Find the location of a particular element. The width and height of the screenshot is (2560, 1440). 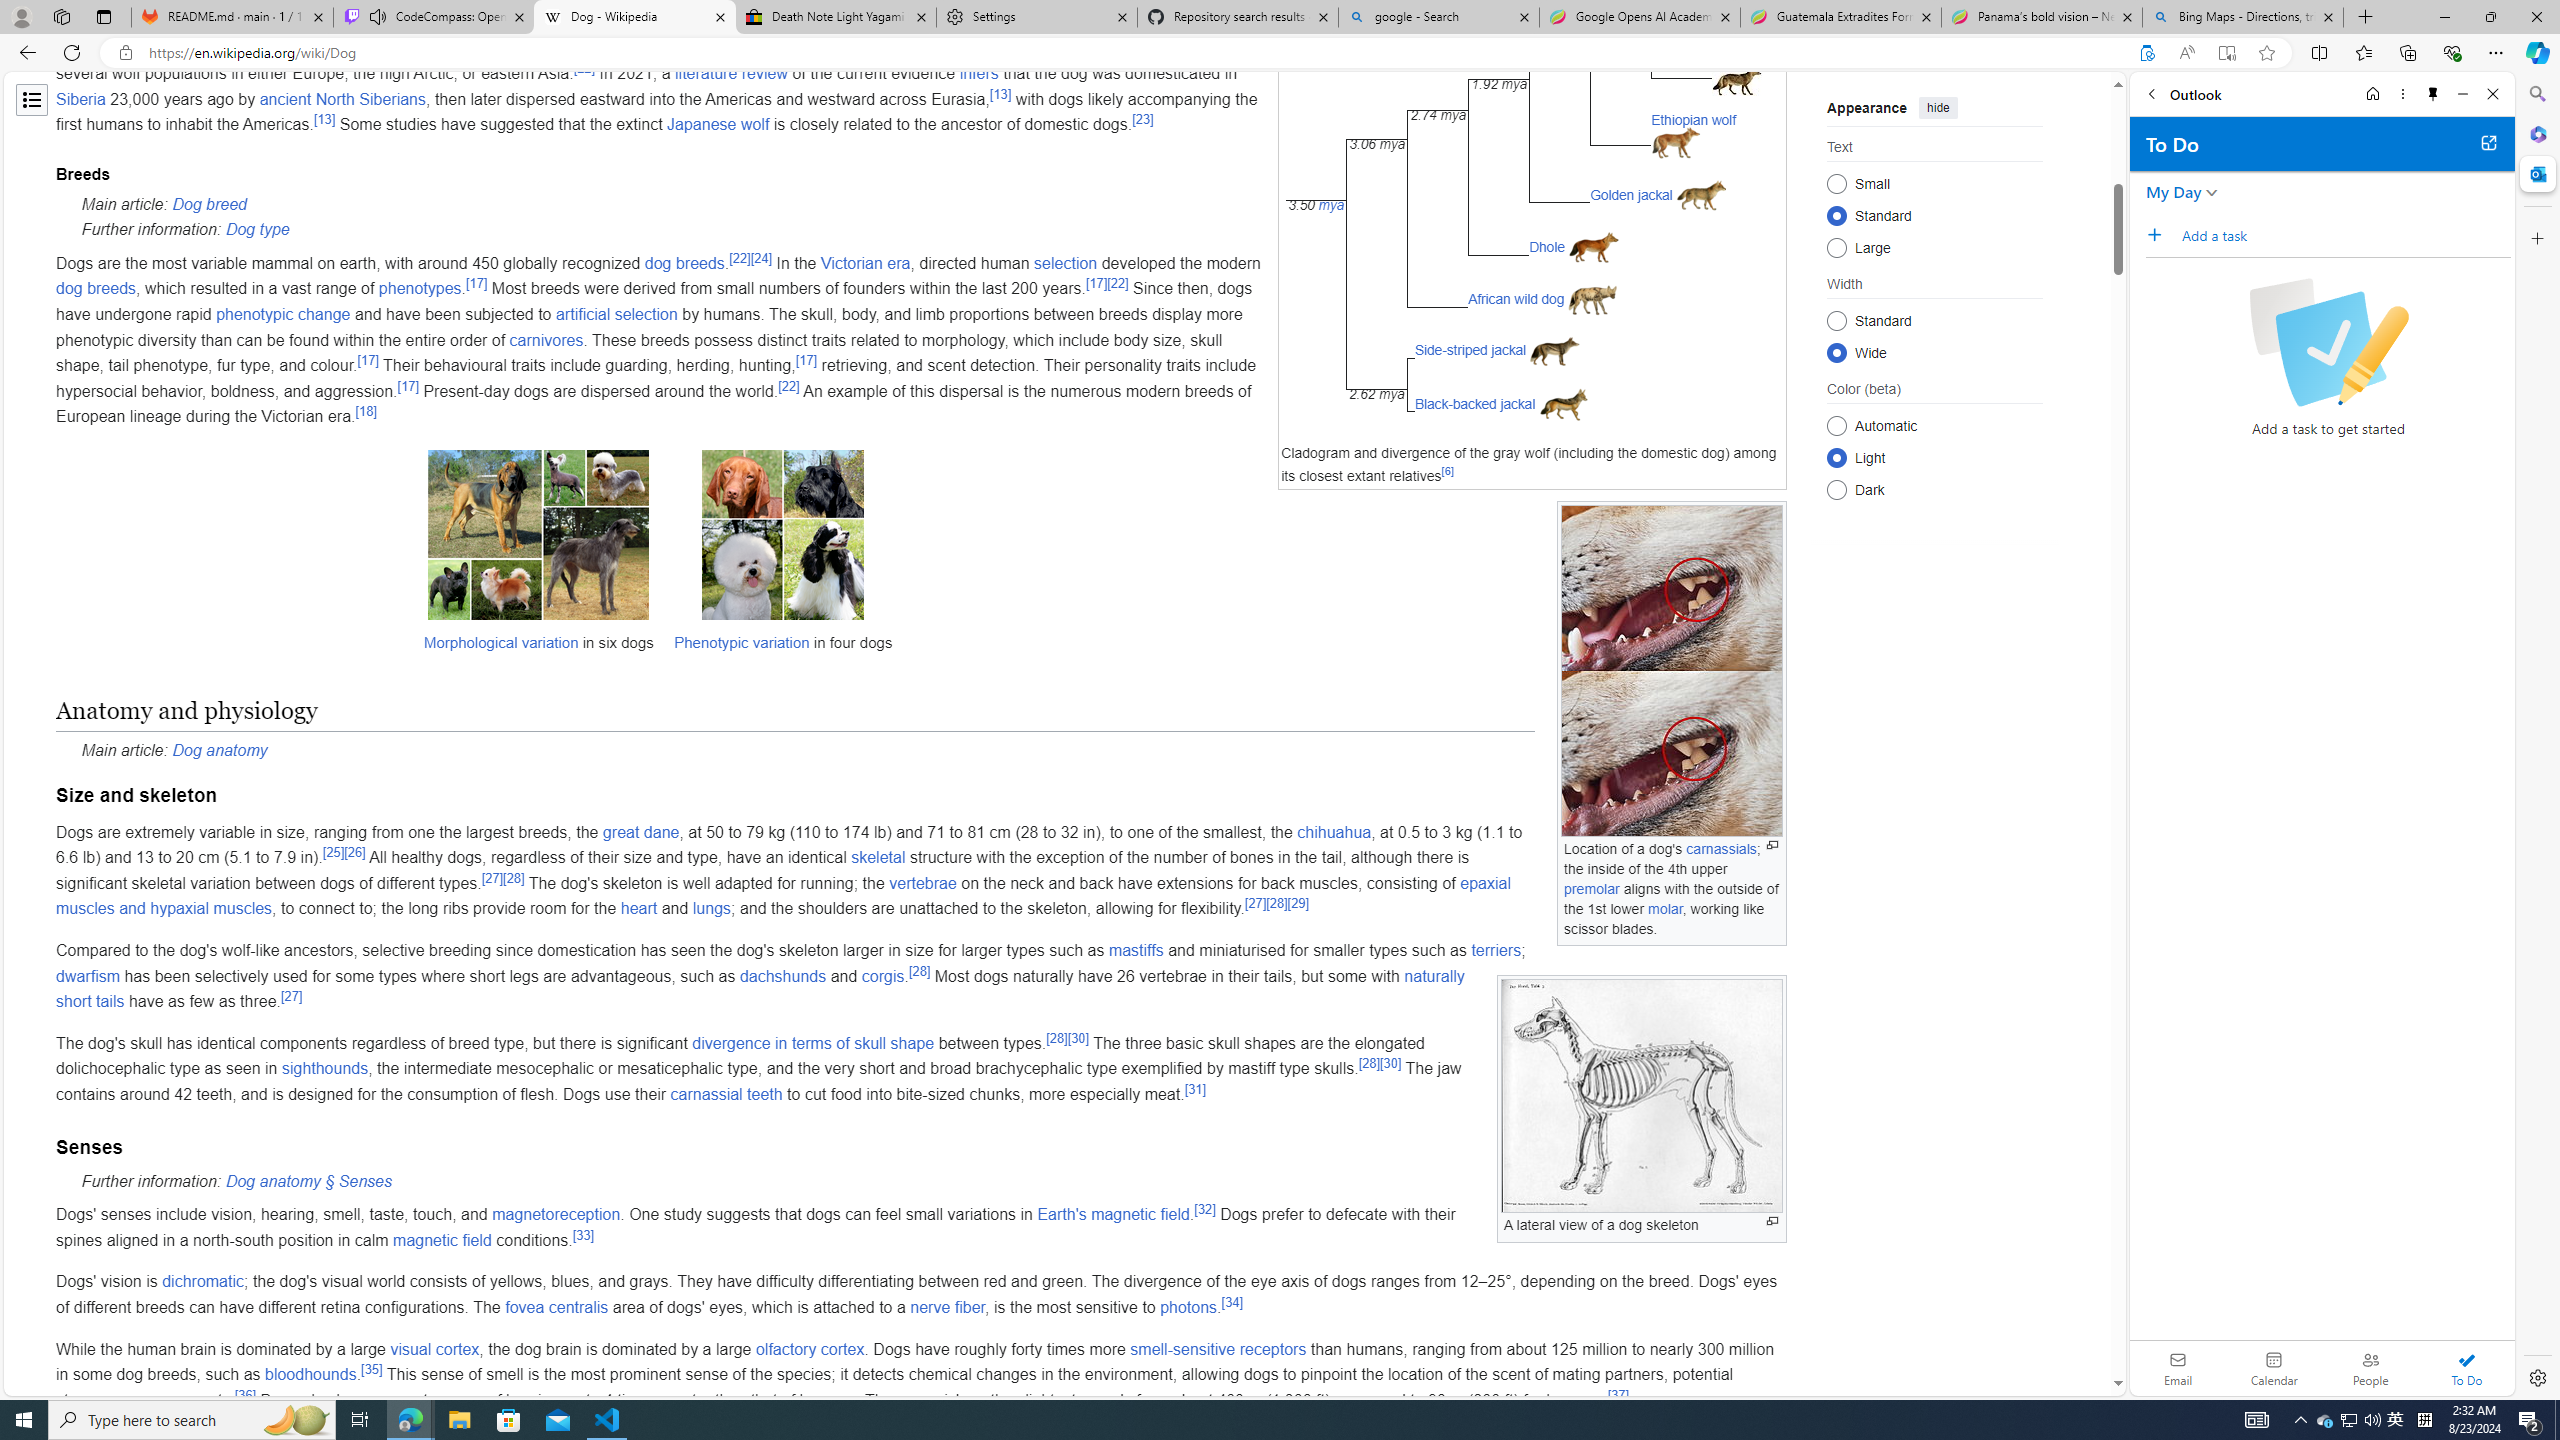

Wide is located at coordinates (1836, 352).